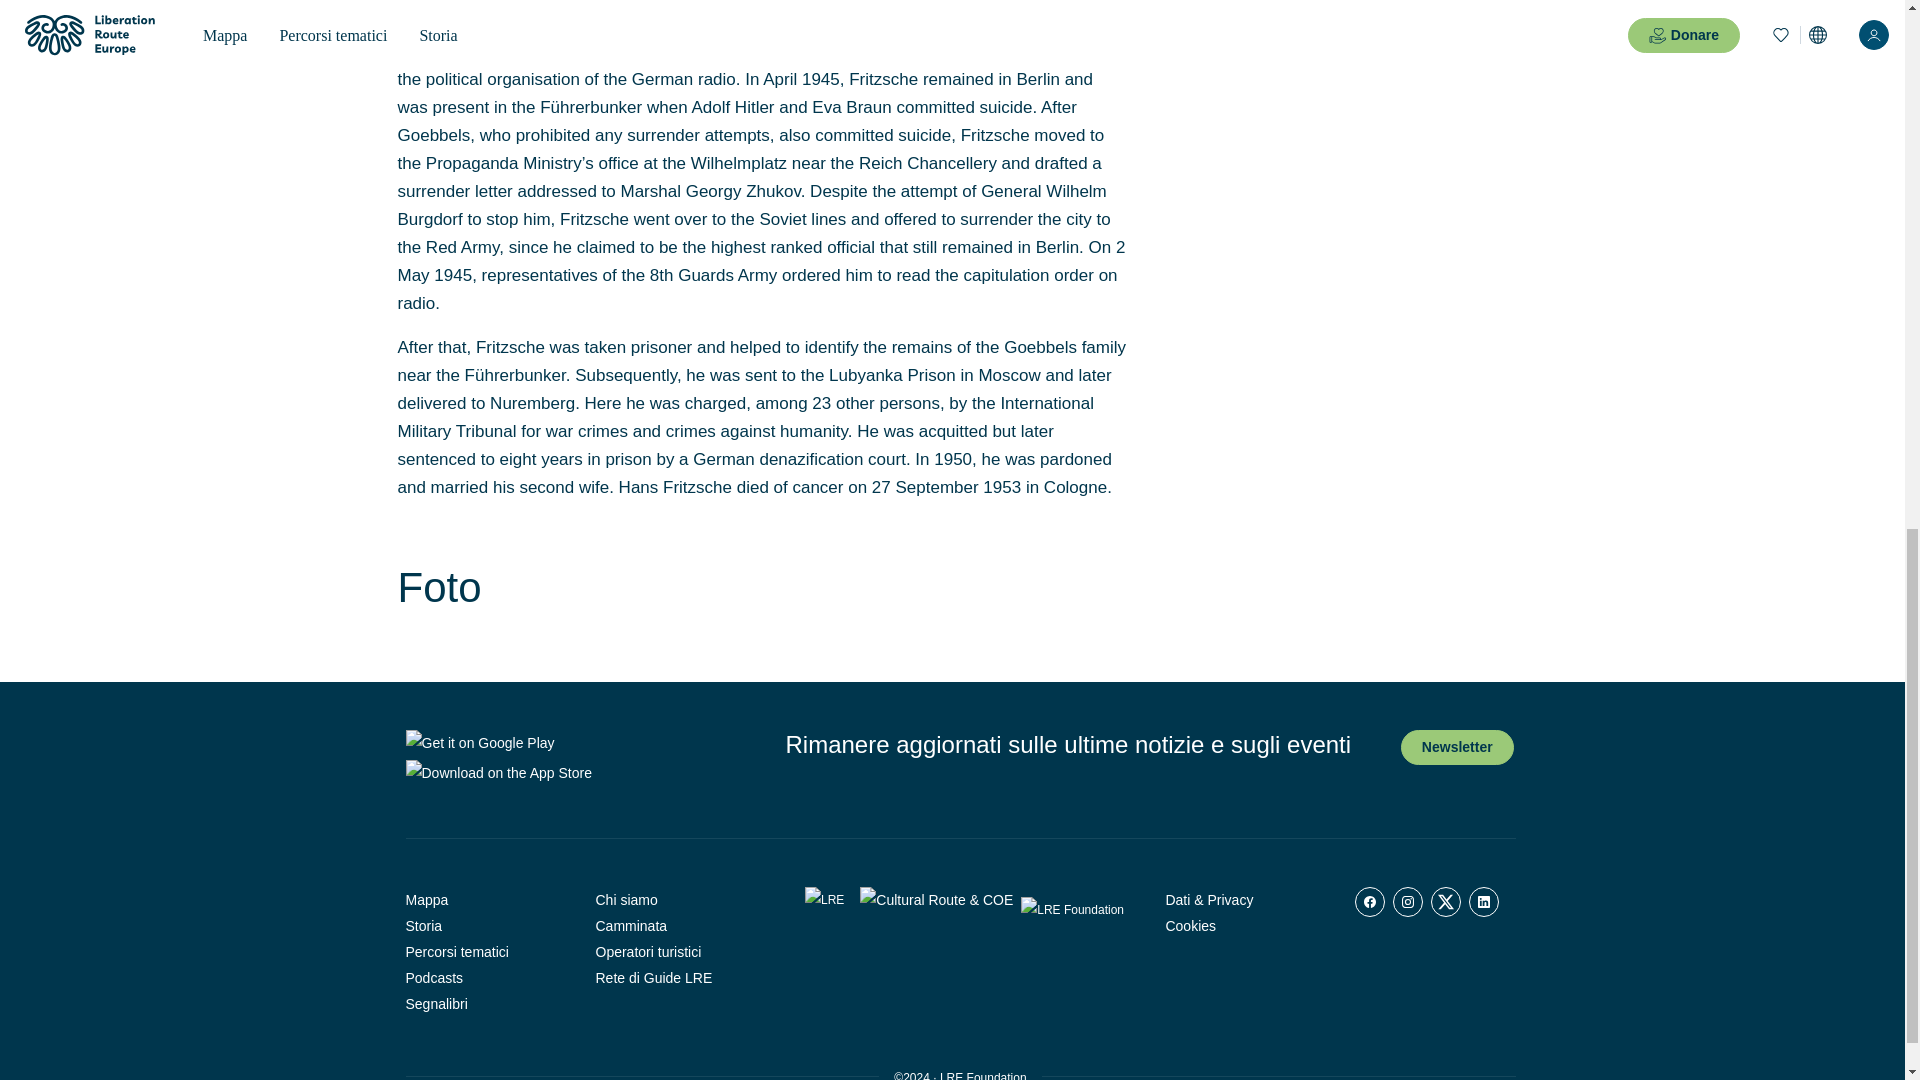 This screenshot has height=1080, width=1920. Describe the element at coordinates (676, 925) in the screenshot. I see `Camminata` at that location.